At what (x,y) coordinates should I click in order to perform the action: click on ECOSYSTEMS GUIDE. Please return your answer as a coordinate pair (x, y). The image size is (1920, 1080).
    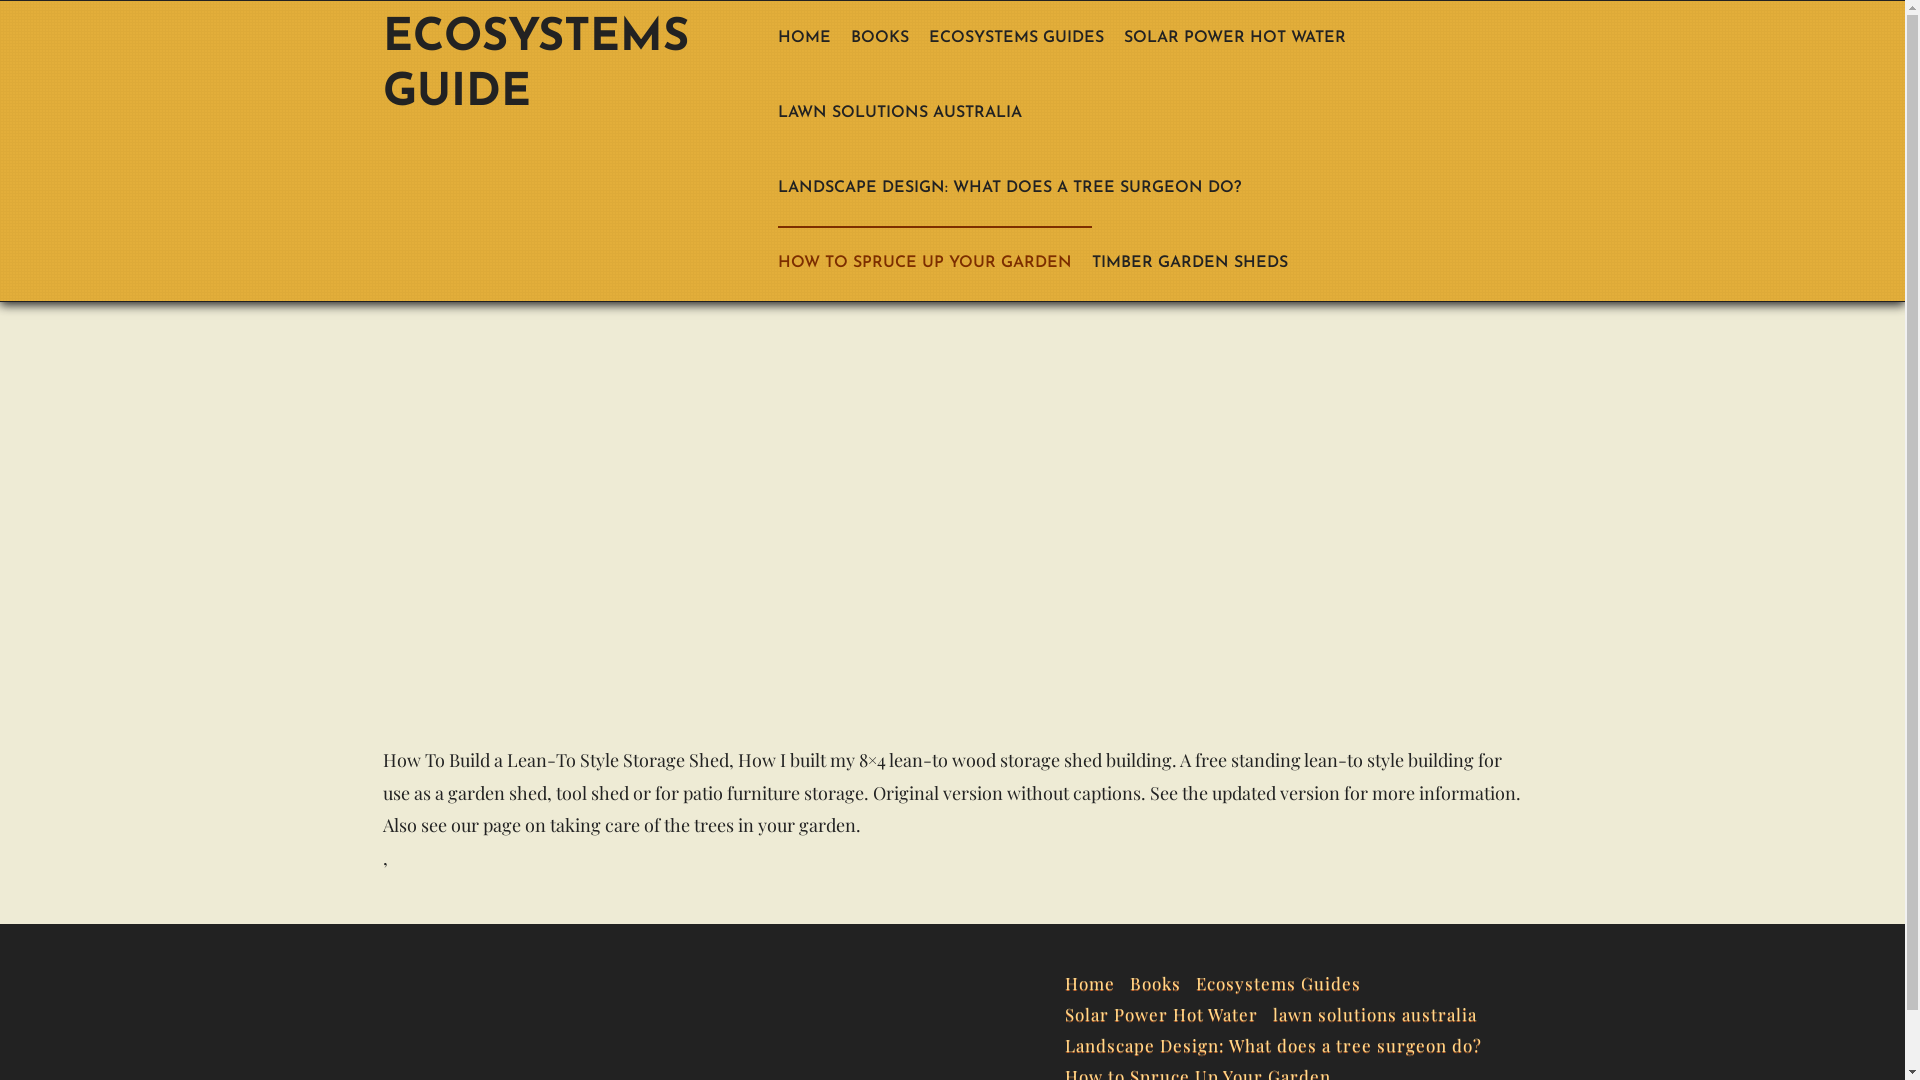
    Looking at the image, I should click on (566, 66).